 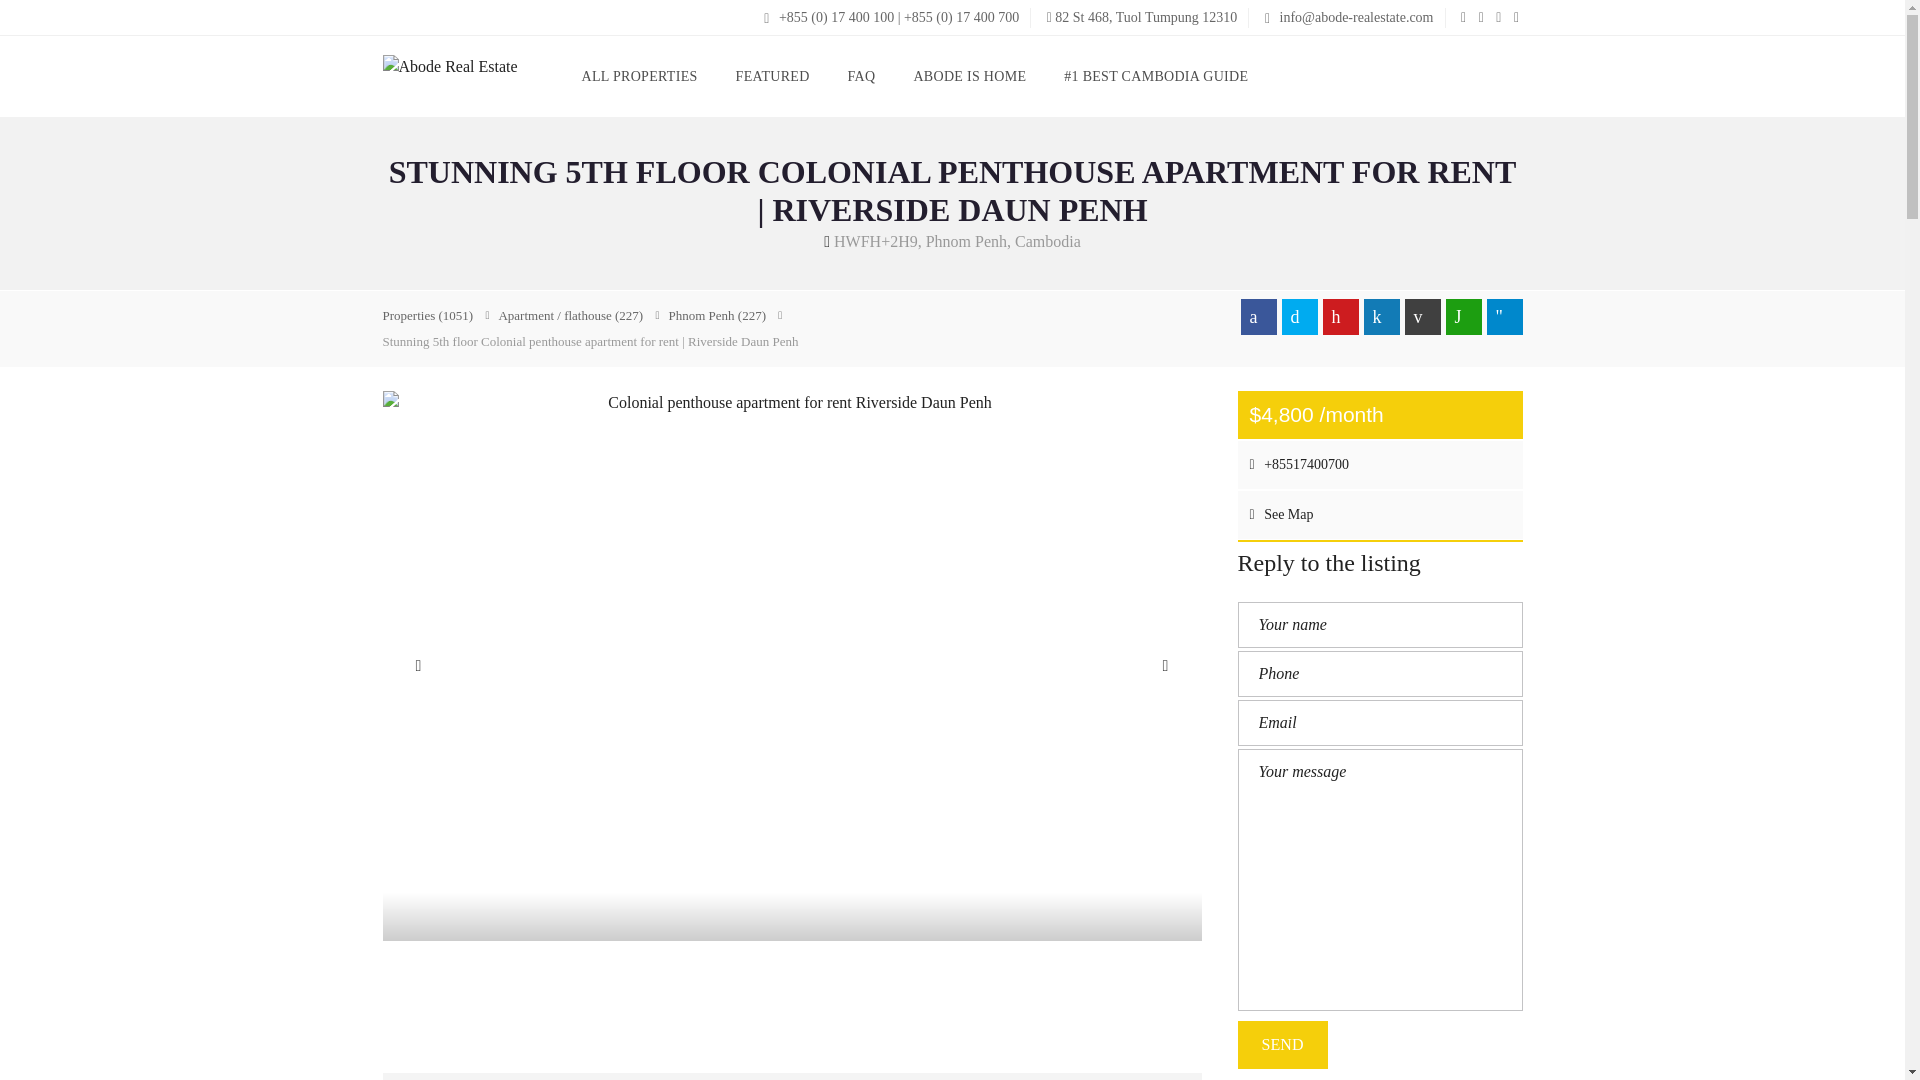 I want to click on Share on Share on Facebook, so click(x=1258, y=316).